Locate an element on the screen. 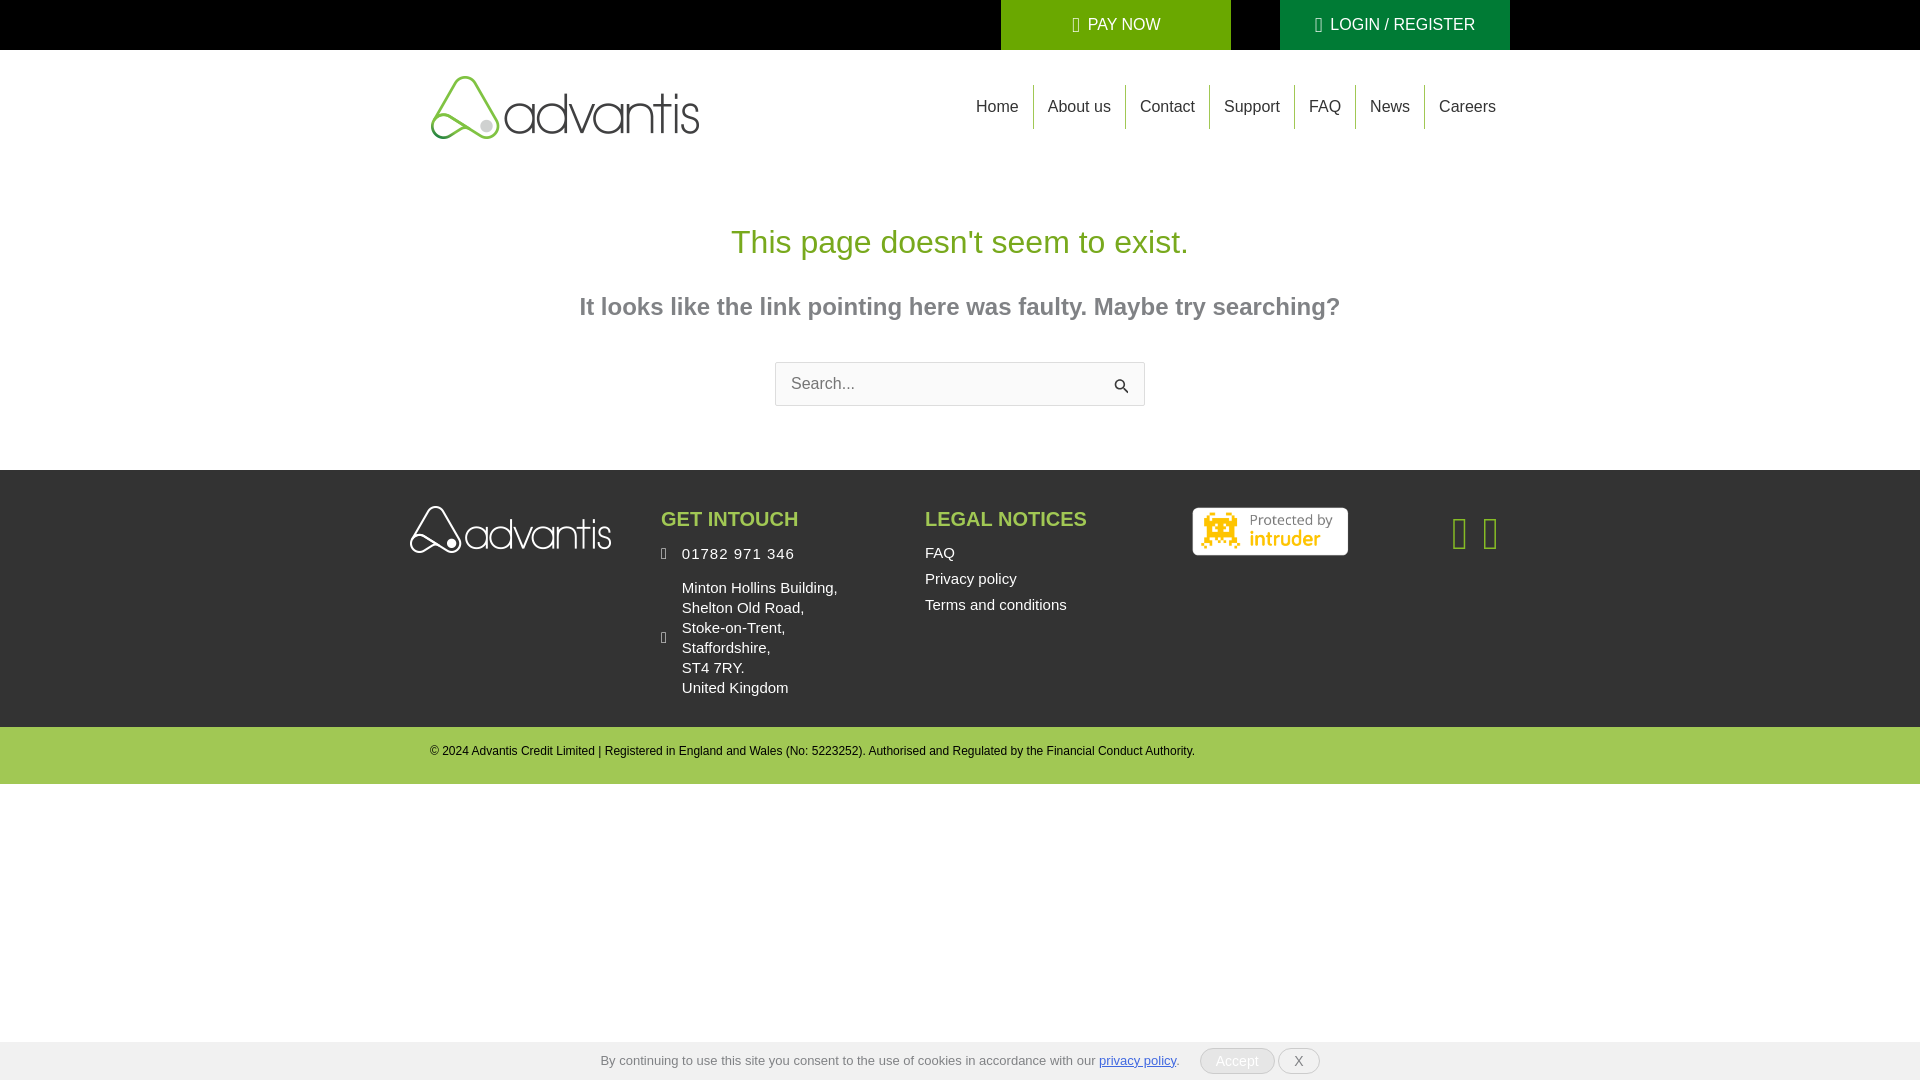  PAY NOW is located at coordinates (1115, 24).